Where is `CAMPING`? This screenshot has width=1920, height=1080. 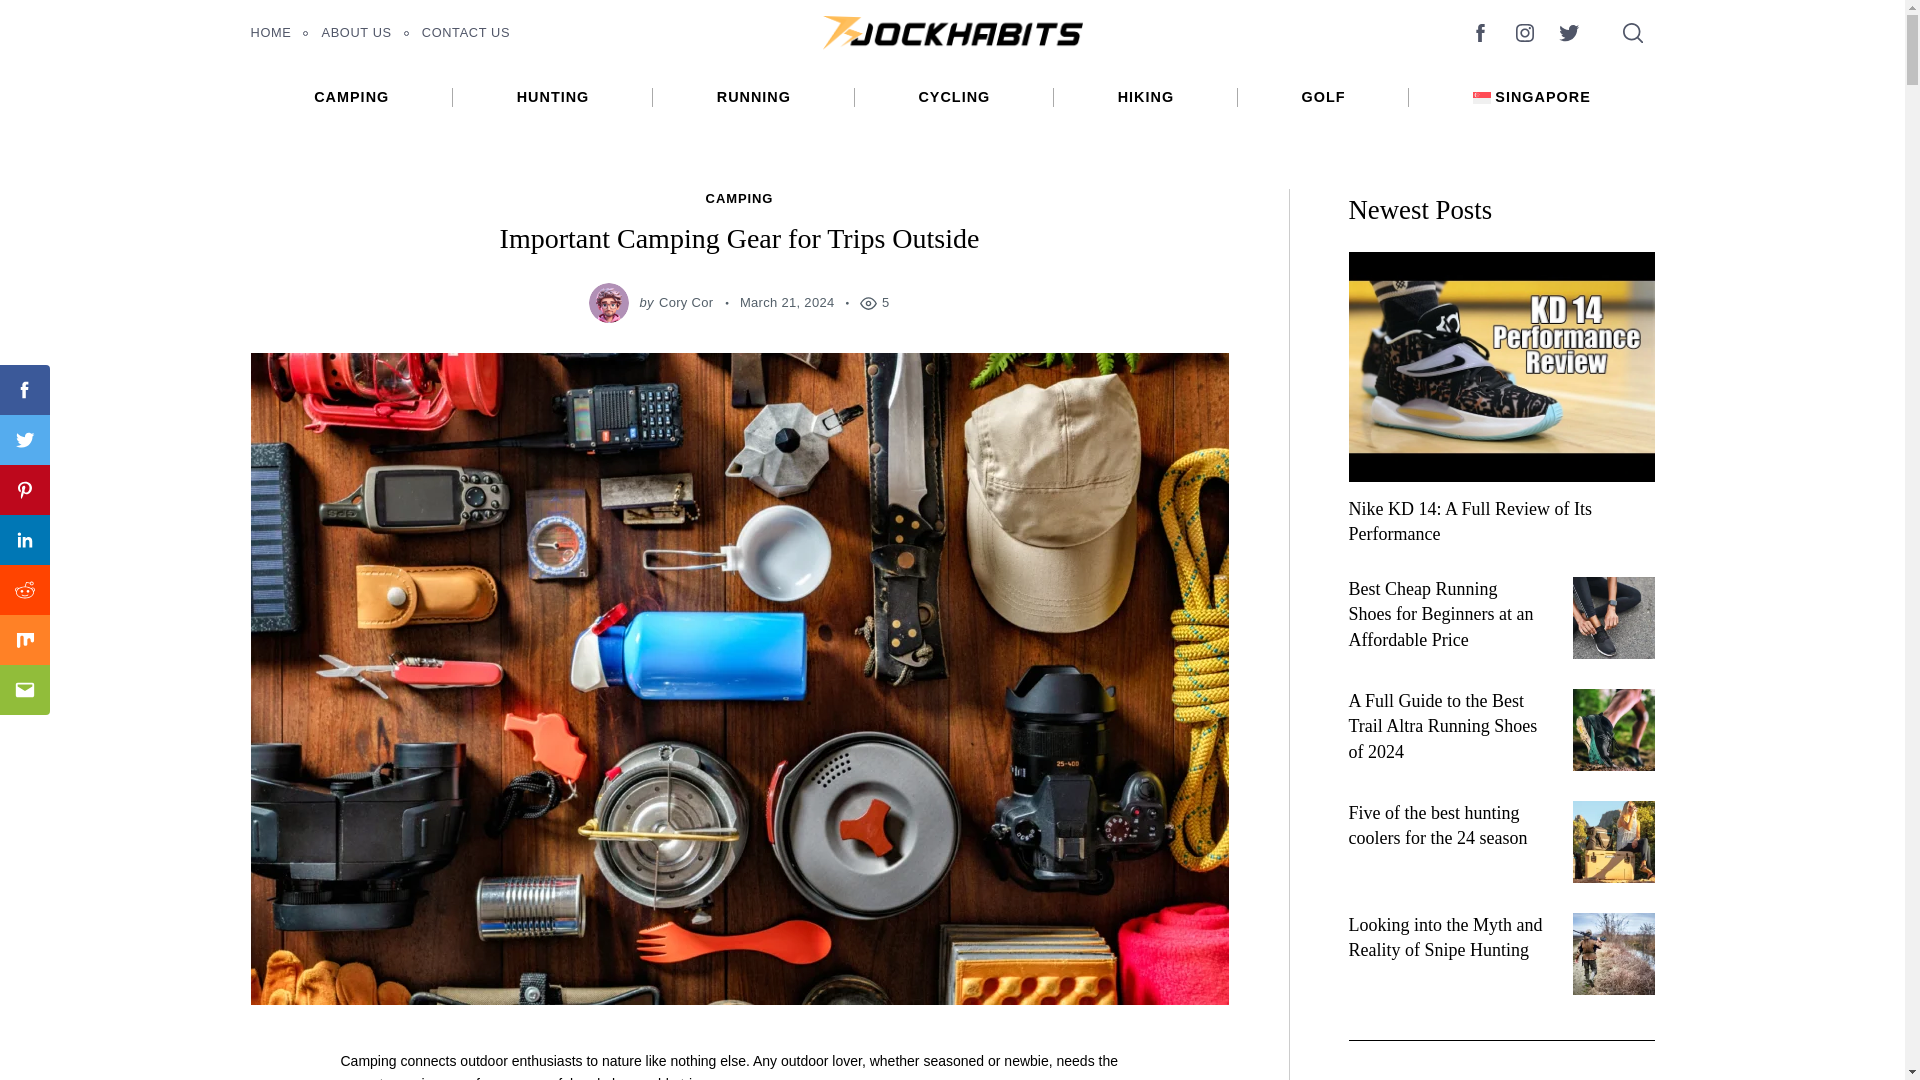
CAMPING is located at coordinates (350, 96).